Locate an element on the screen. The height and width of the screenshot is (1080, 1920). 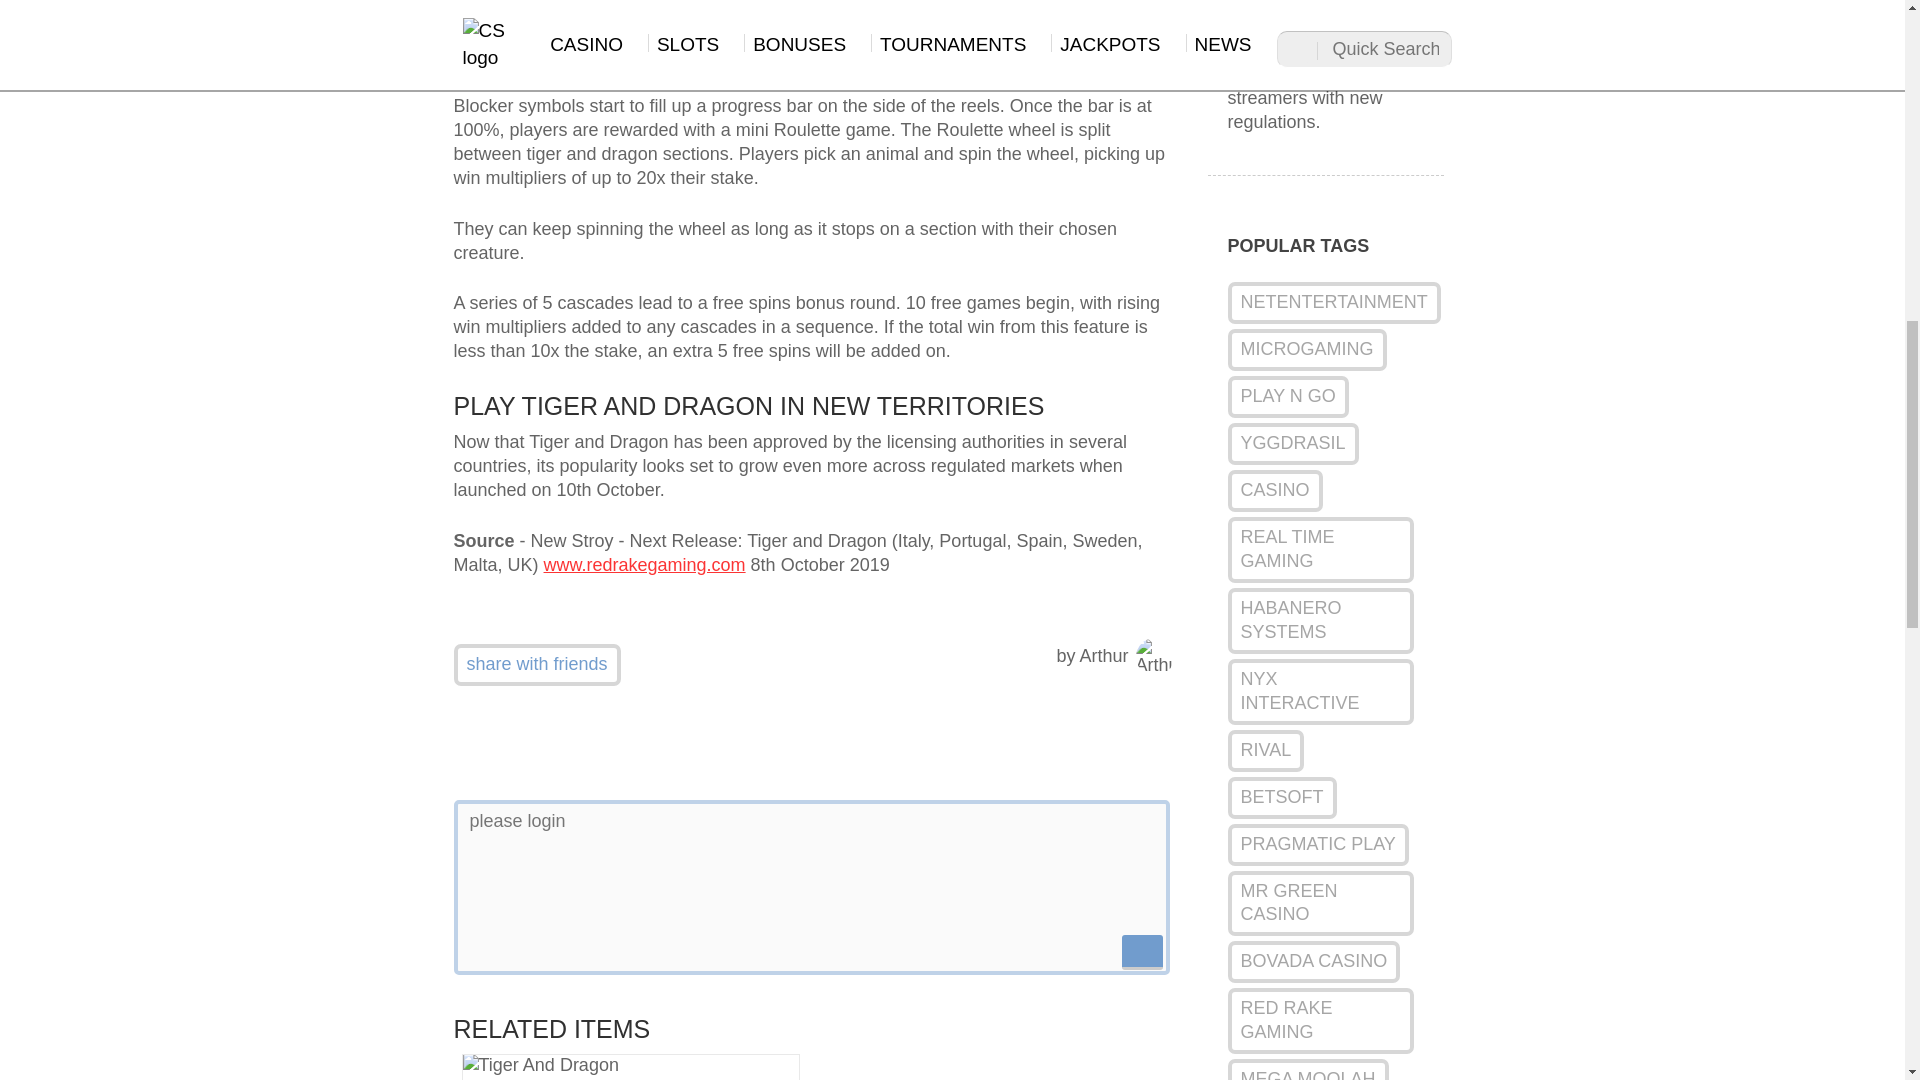
www.redrakegaming.com is located at coordinates (644, 564).